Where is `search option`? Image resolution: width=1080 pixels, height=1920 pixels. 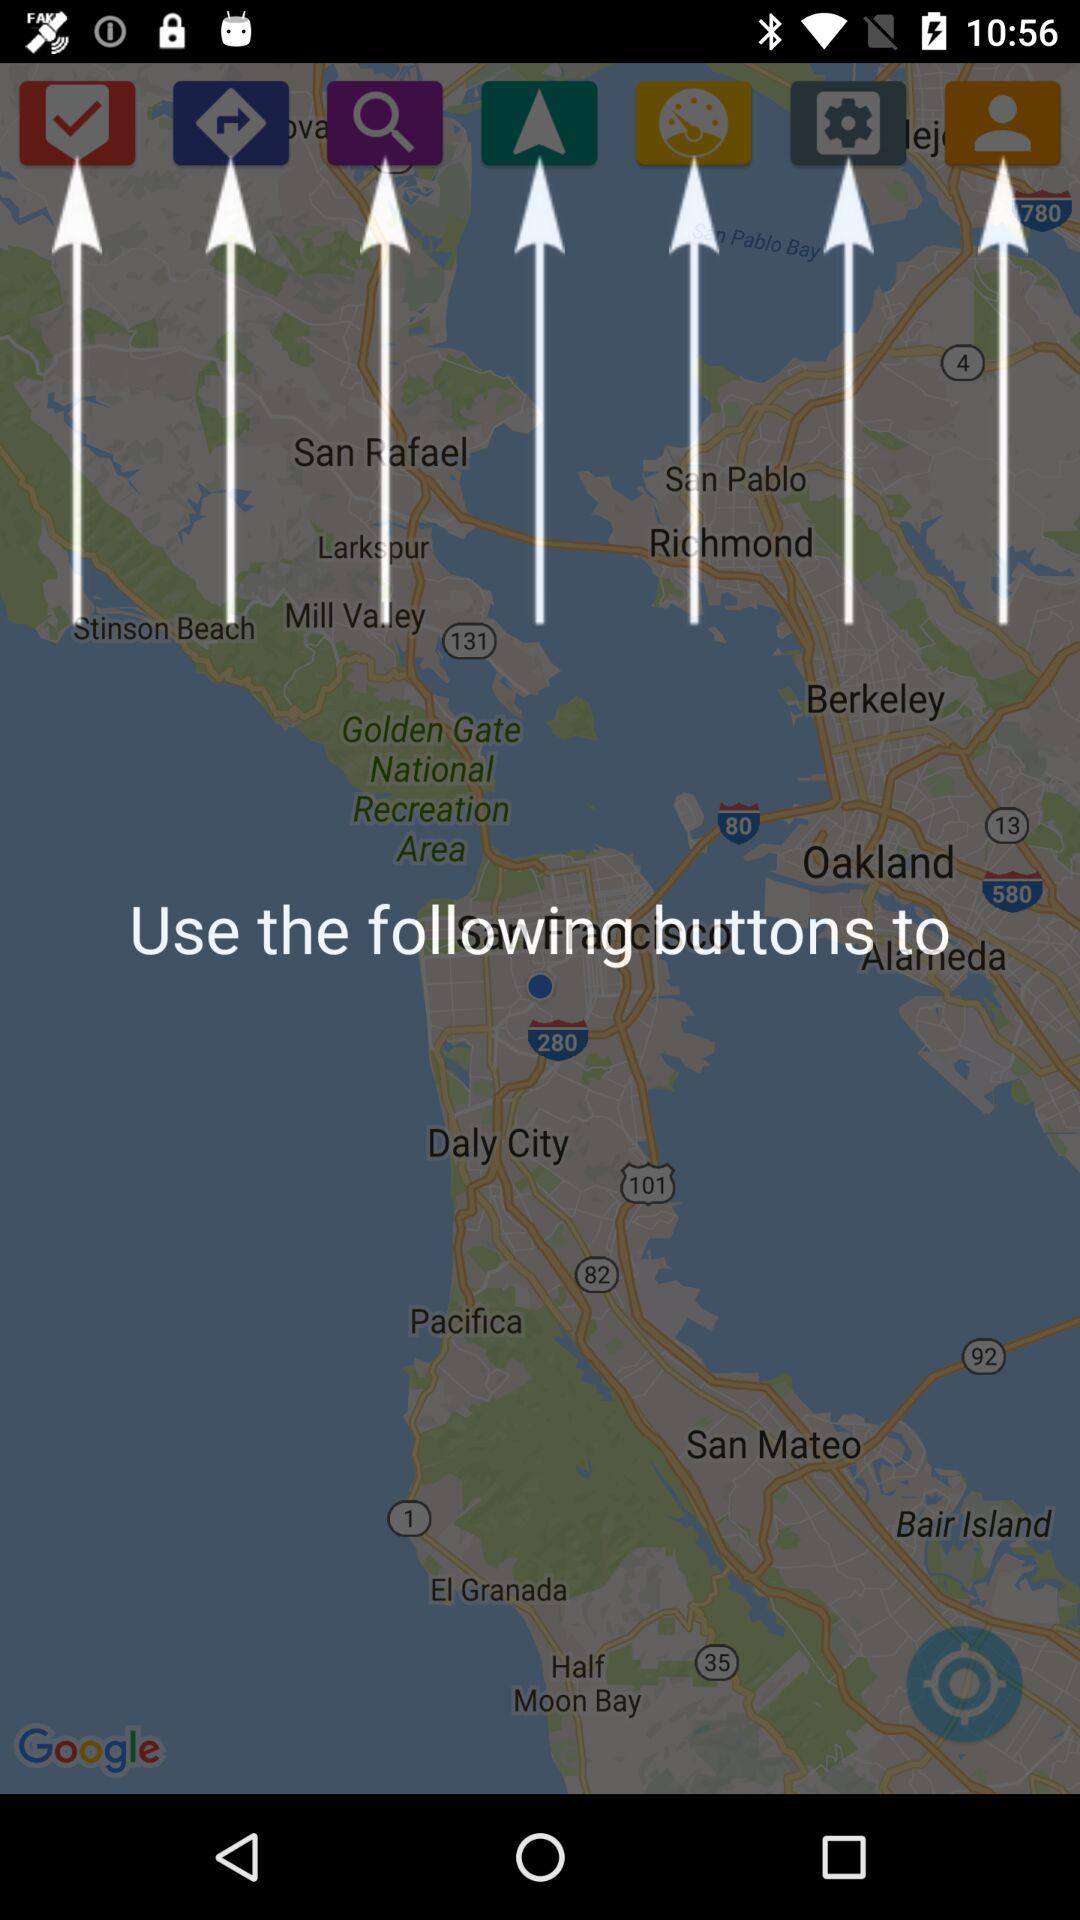 search option is located at coordinates (384, 122).